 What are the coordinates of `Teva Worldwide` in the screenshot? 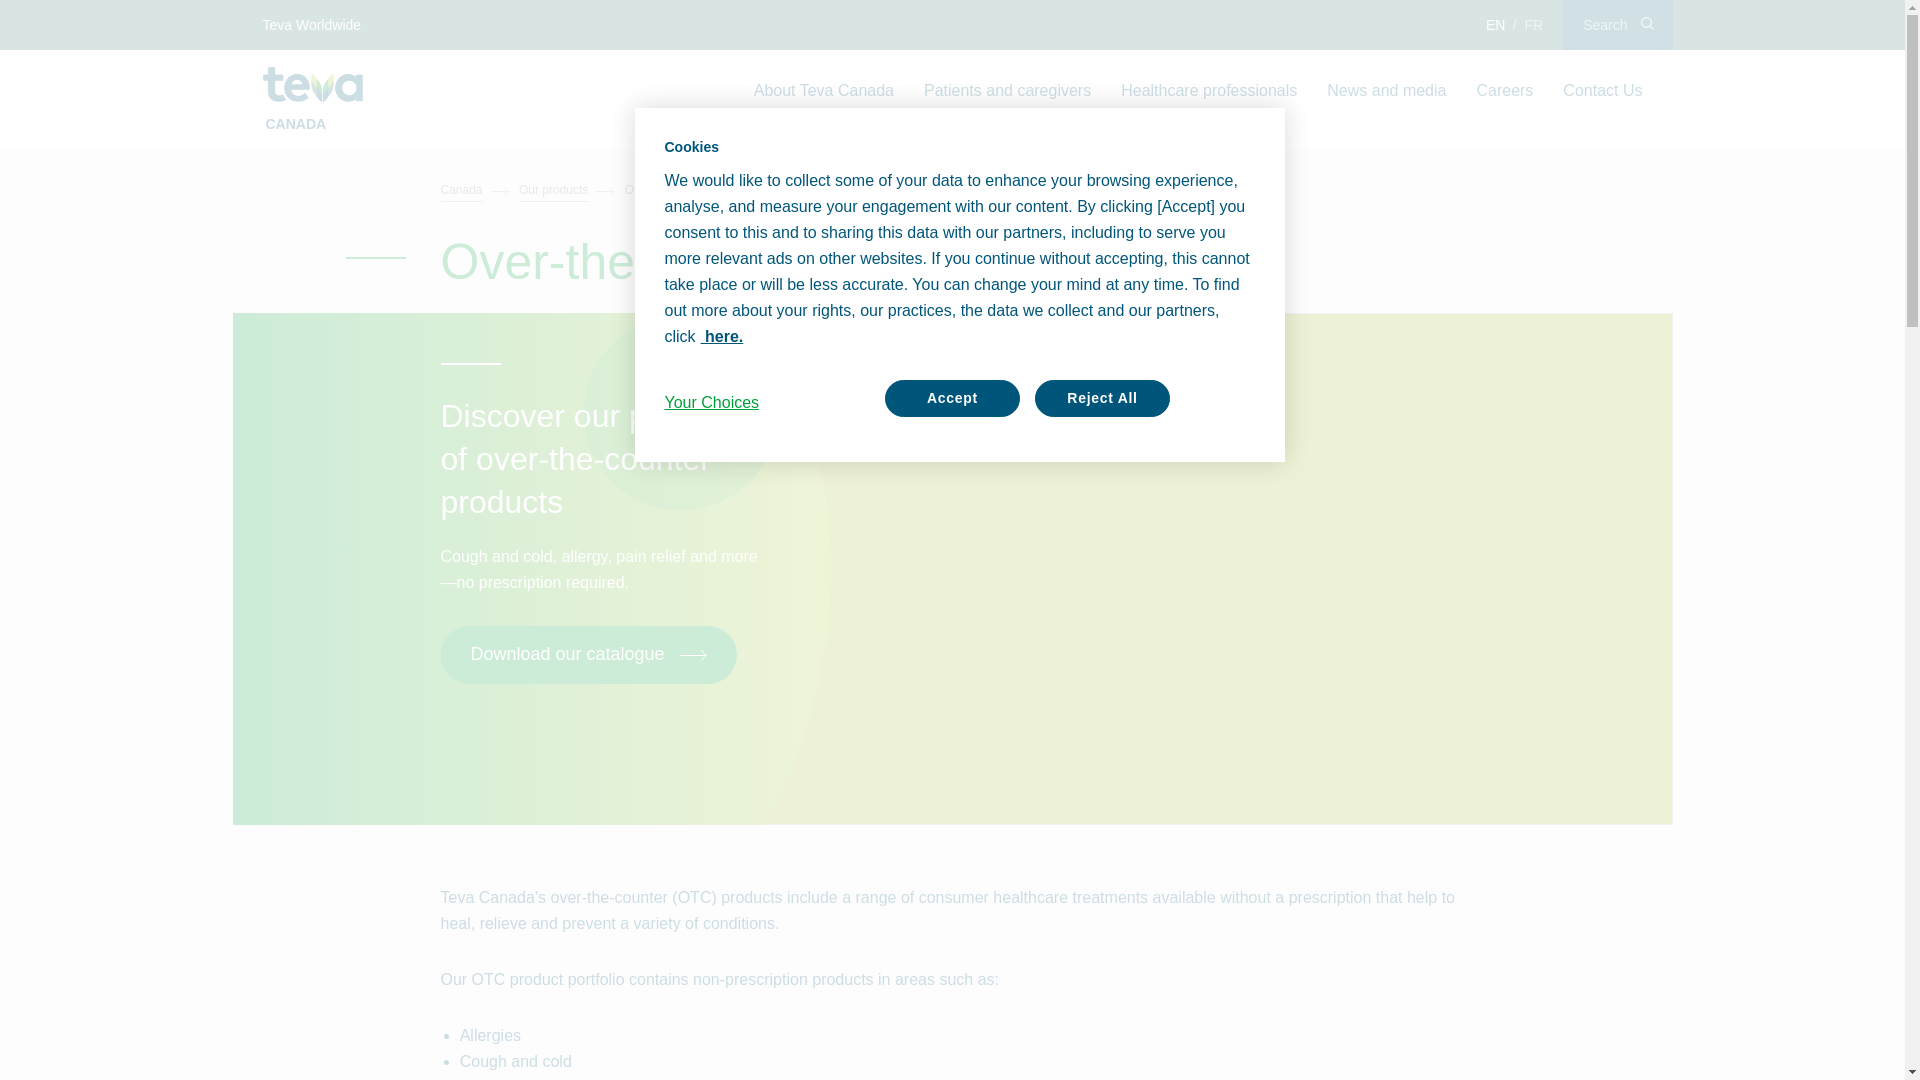 It's located at (312, 24).